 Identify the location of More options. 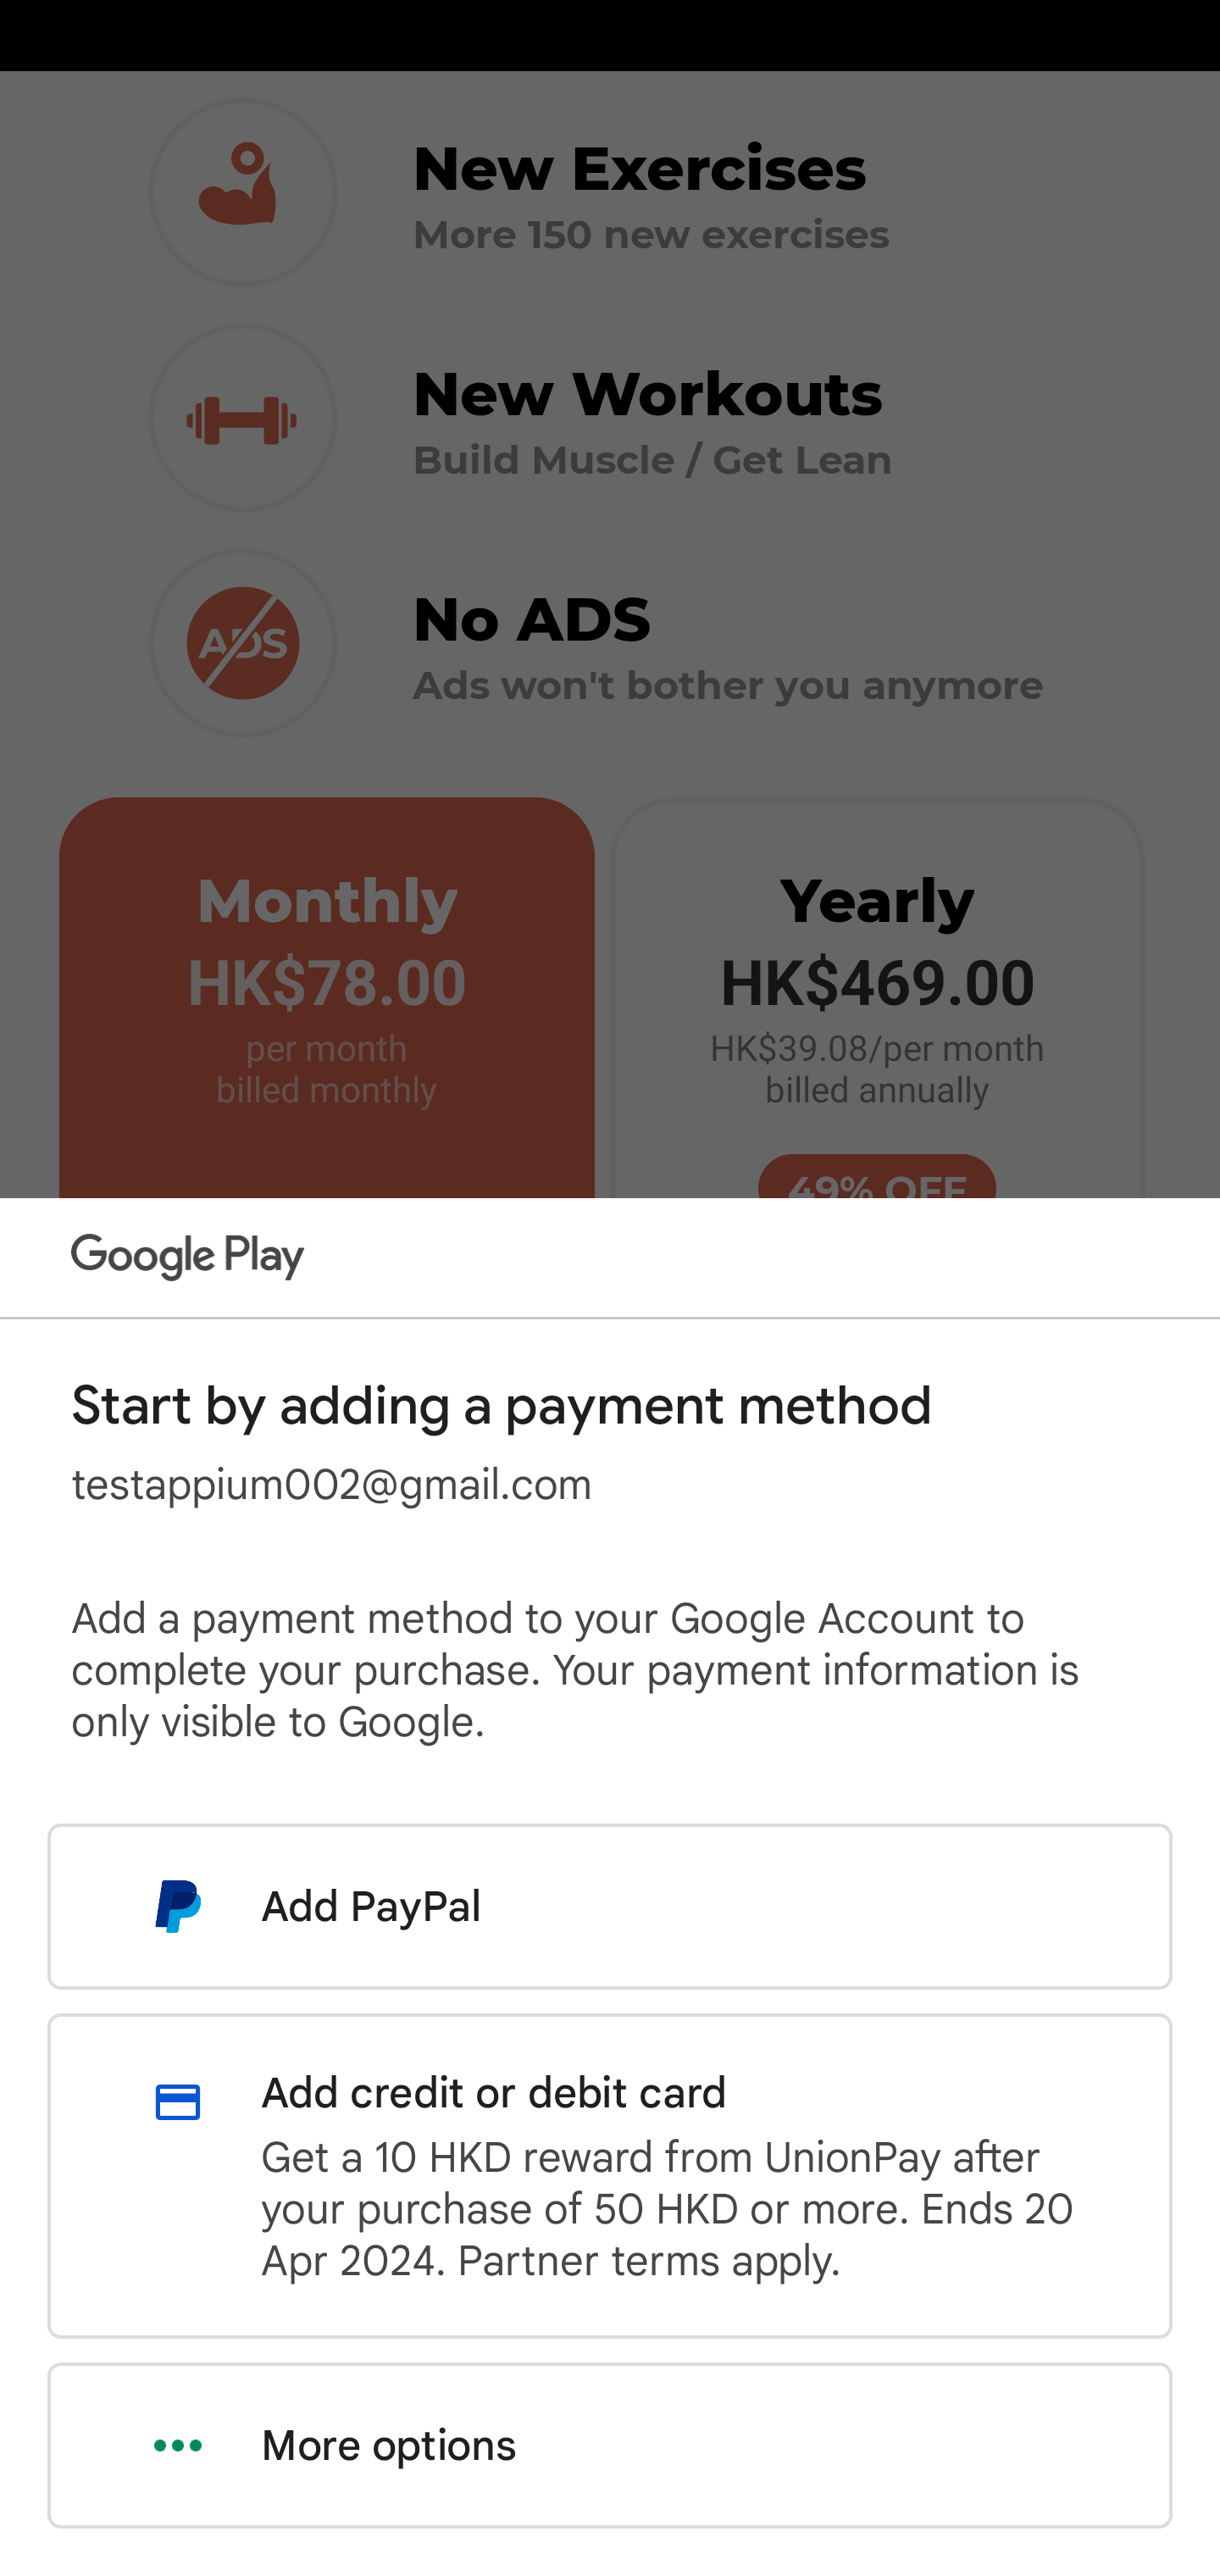
(610, 2446).